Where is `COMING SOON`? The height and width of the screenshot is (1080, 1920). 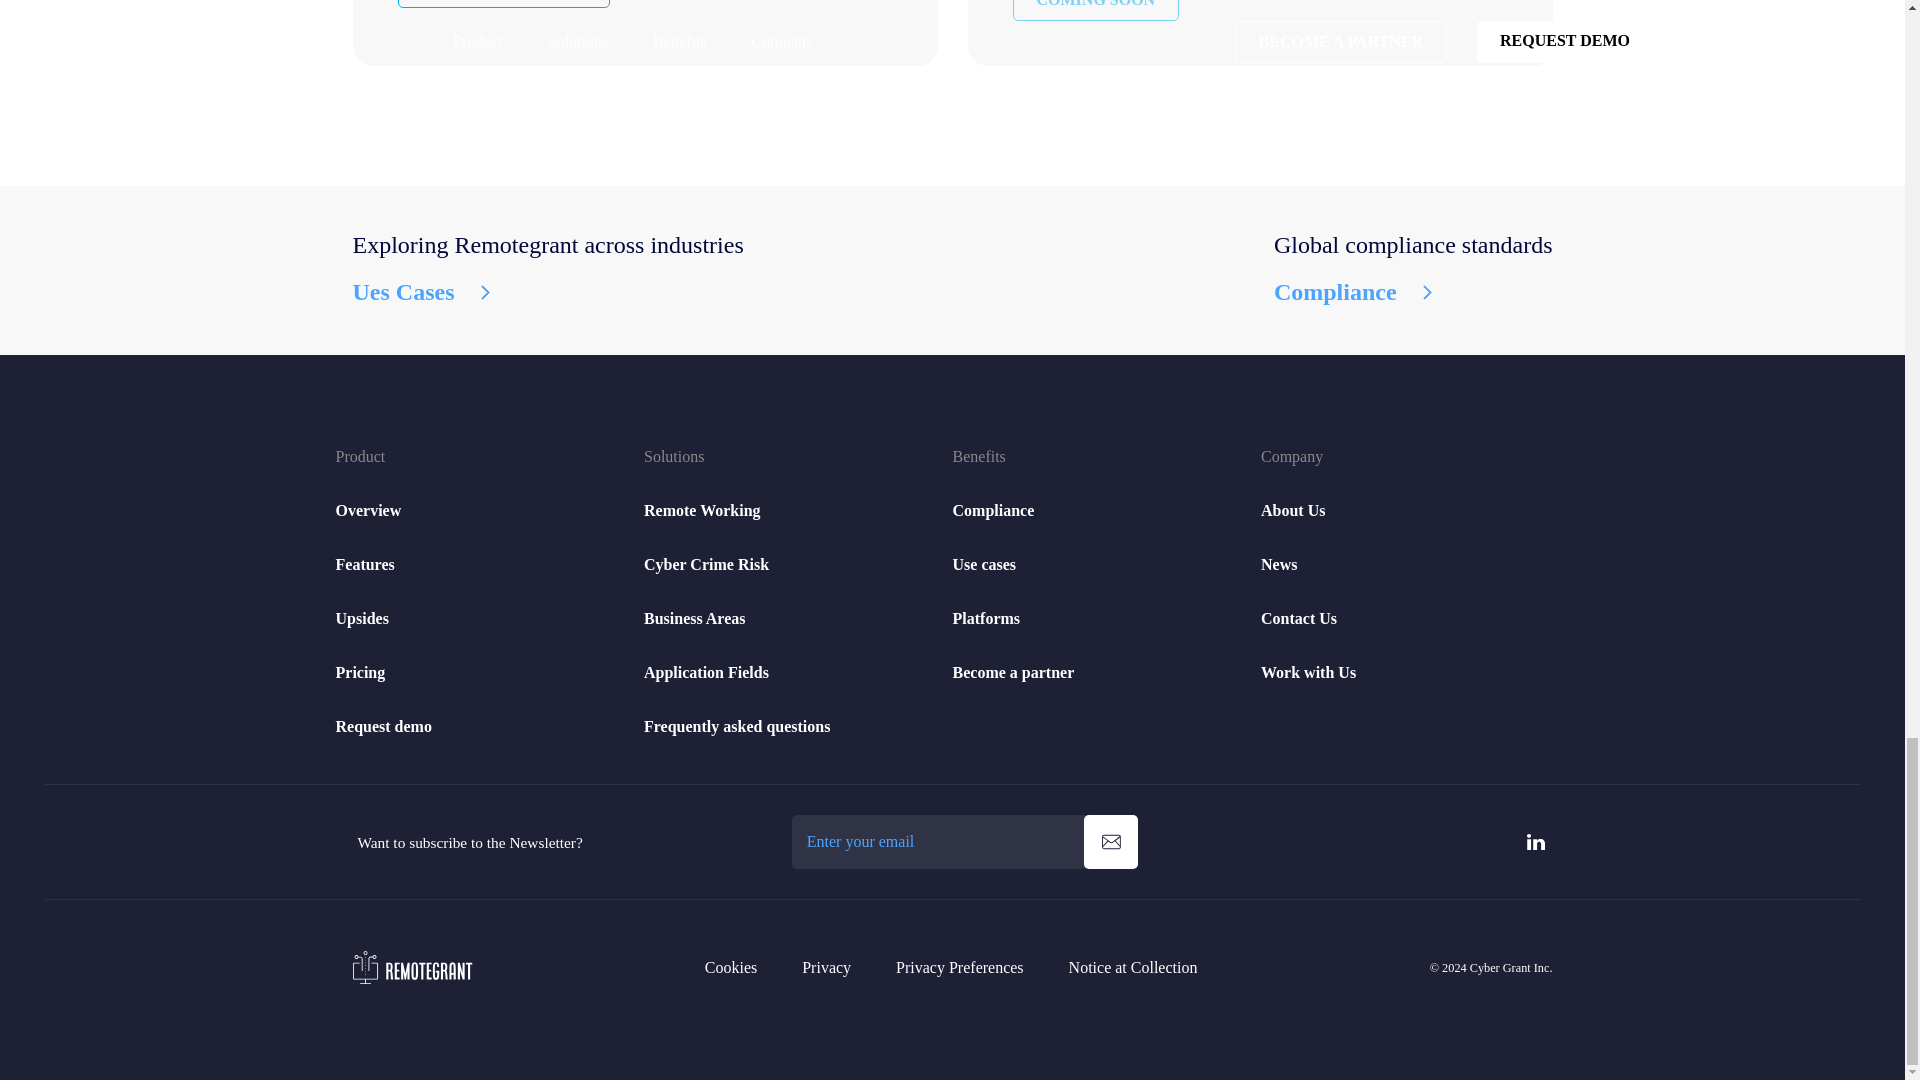
COMING SOON is located at coordinates (1094, 10).